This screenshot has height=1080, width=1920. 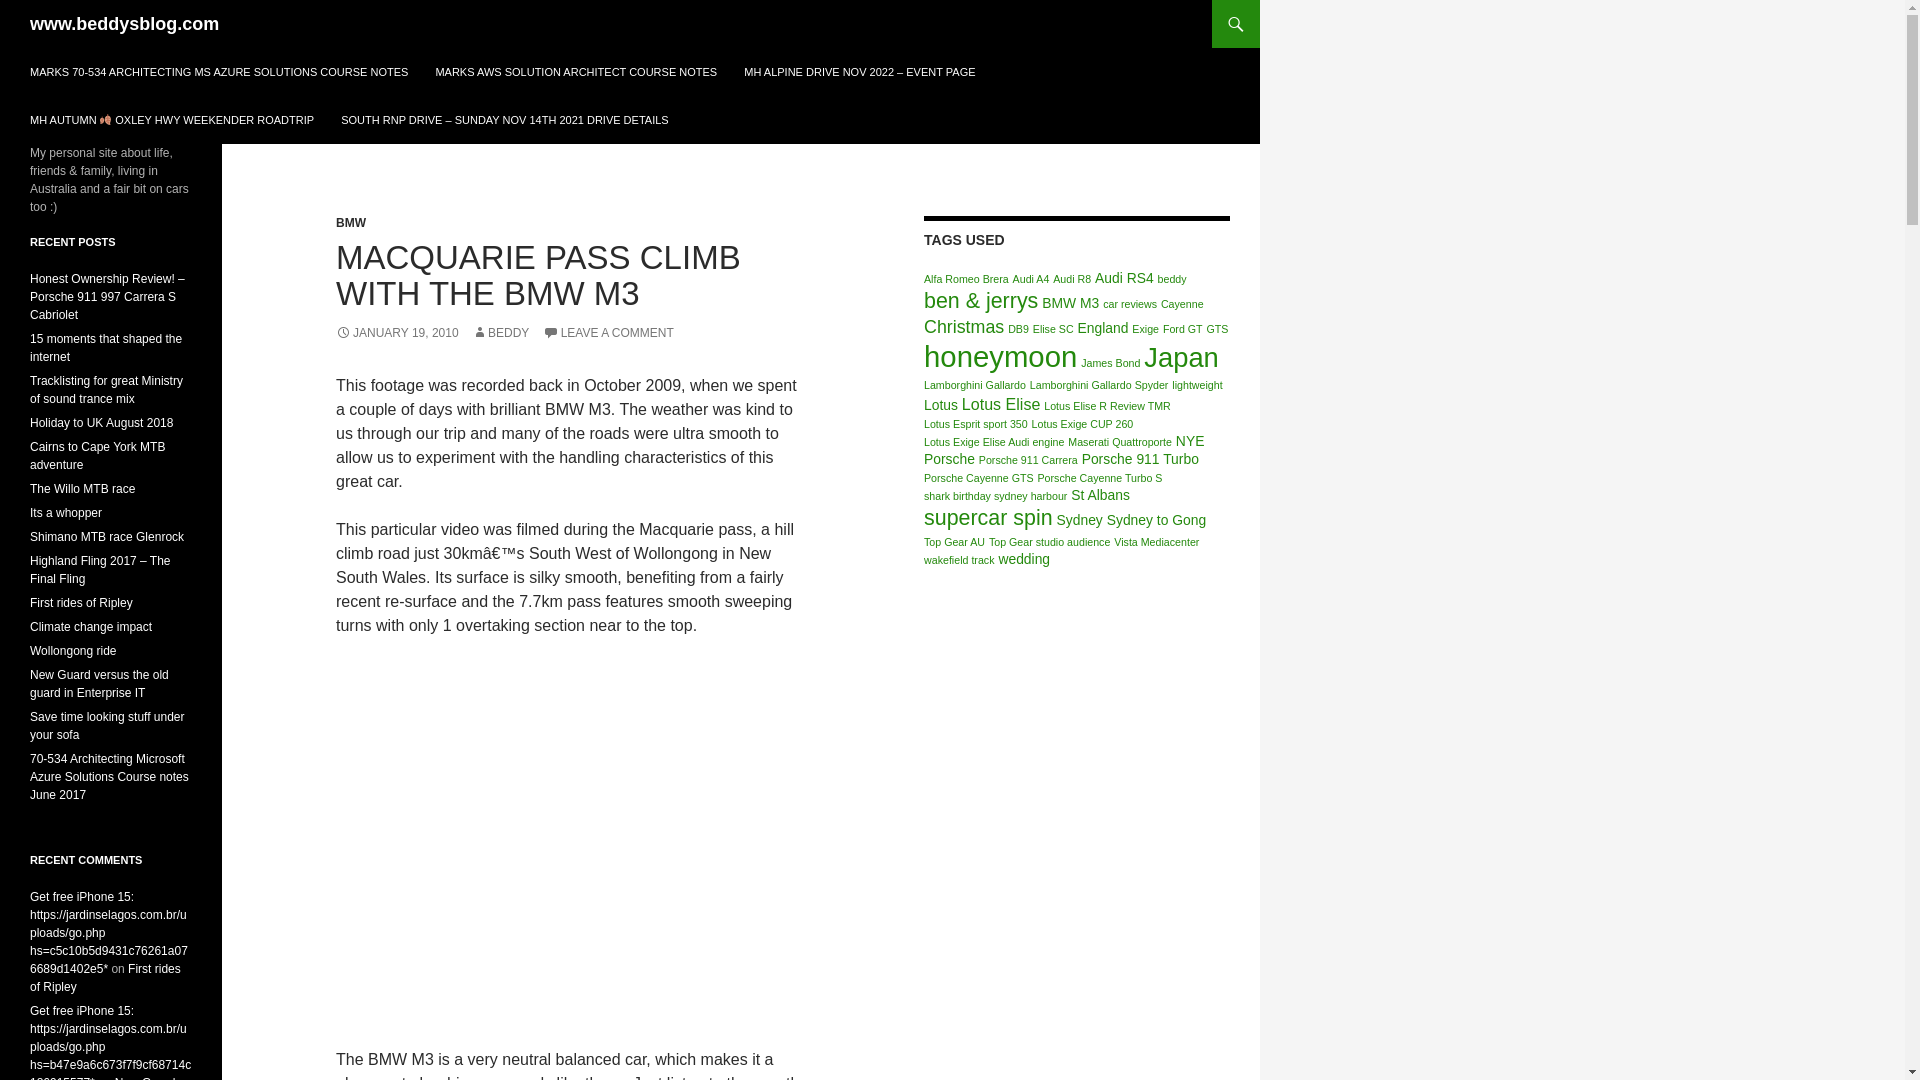 What do you see at coordinates (351, 223) in the screenshot?
I see `BMW` at bounding box center [351, 223].